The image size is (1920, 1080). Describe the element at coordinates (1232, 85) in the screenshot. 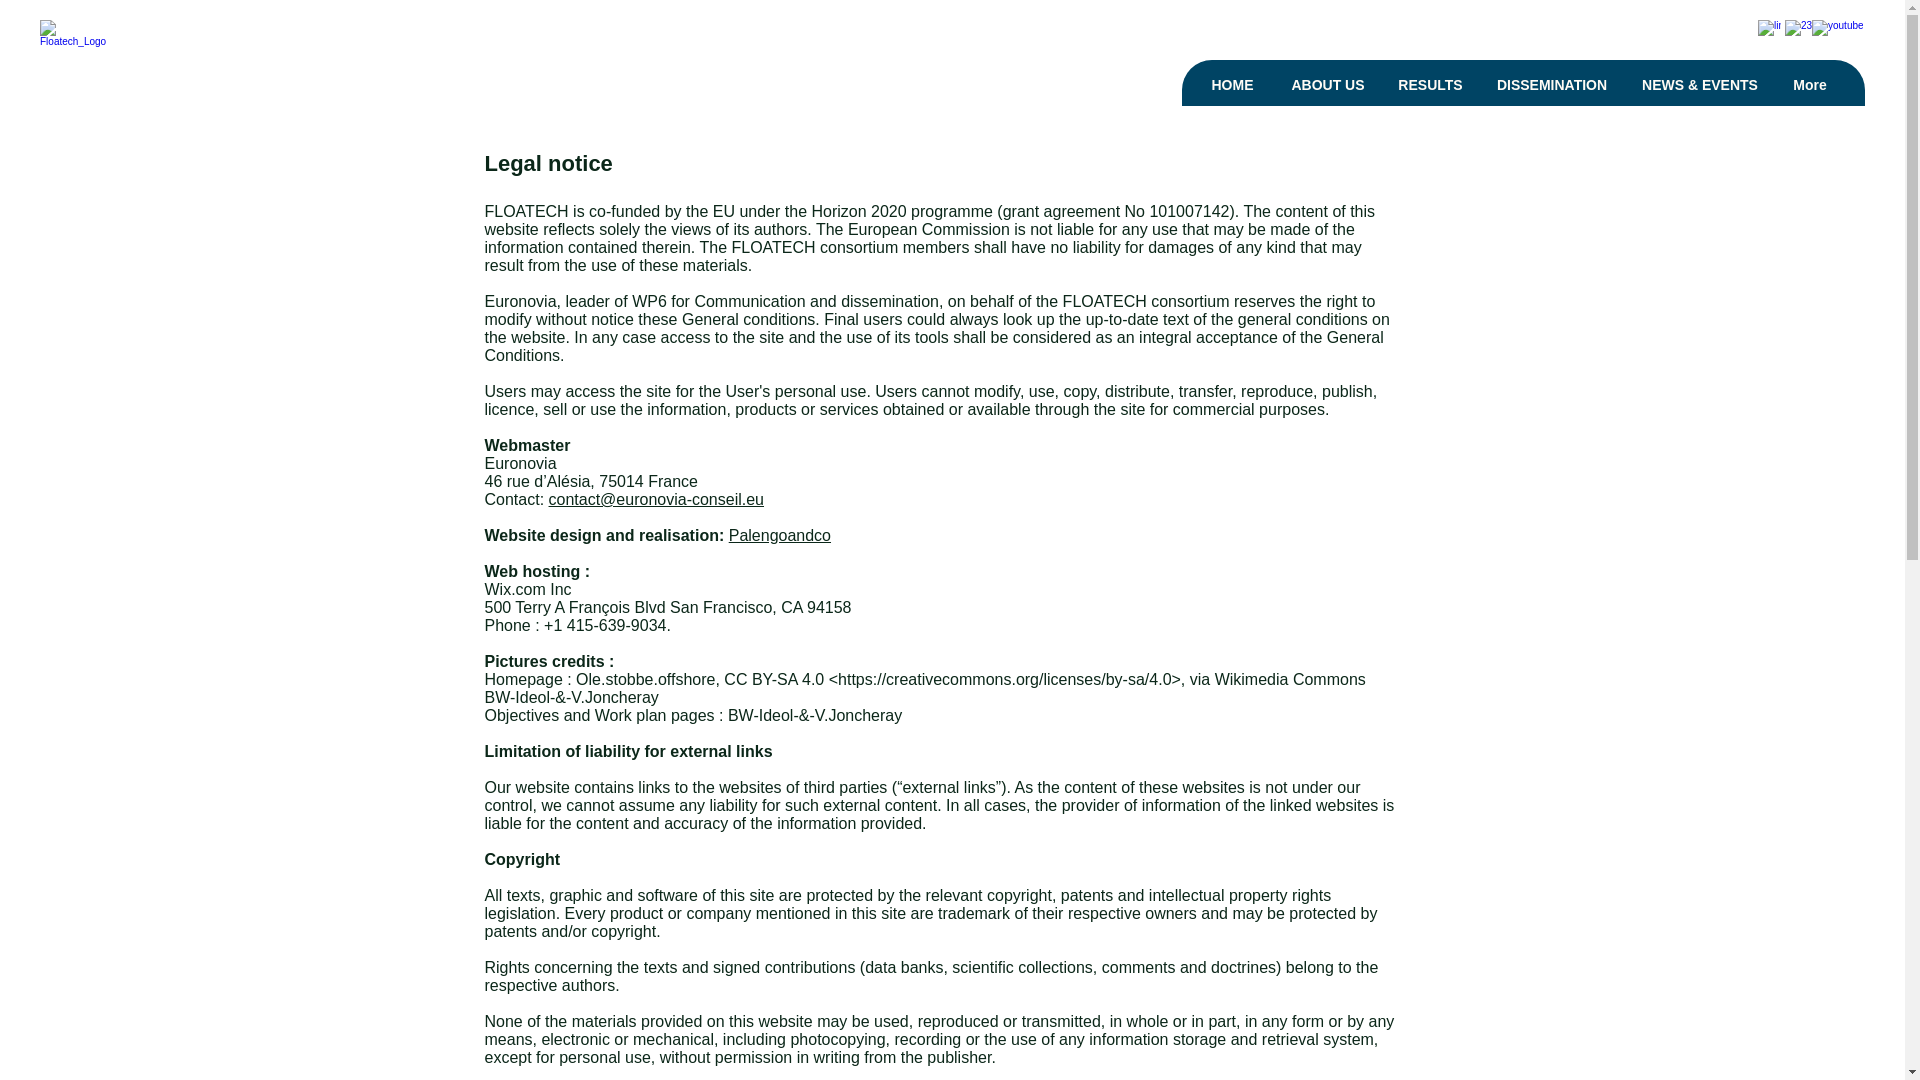

I see `HOME` at that location.